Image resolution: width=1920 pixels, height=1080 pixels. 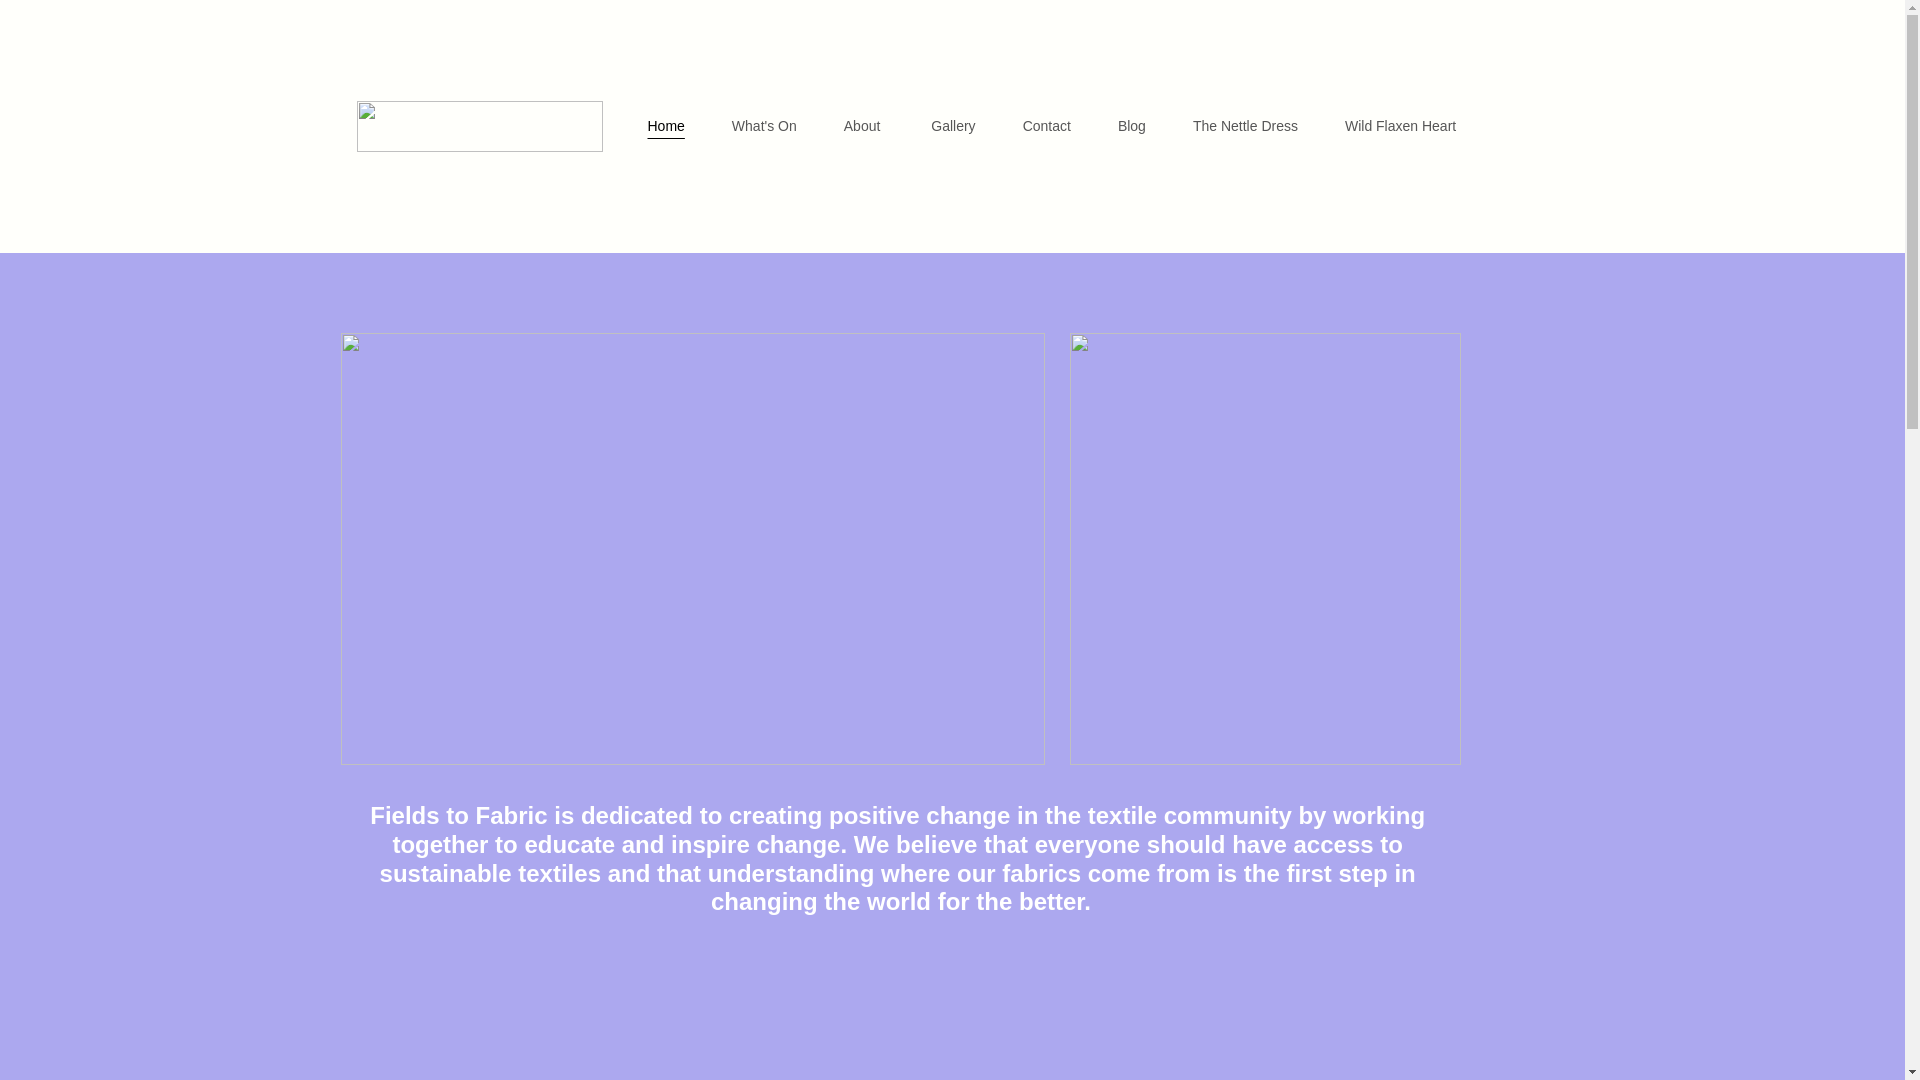 I want to click on The Nettle Dress, so click(x=1244, y=126).